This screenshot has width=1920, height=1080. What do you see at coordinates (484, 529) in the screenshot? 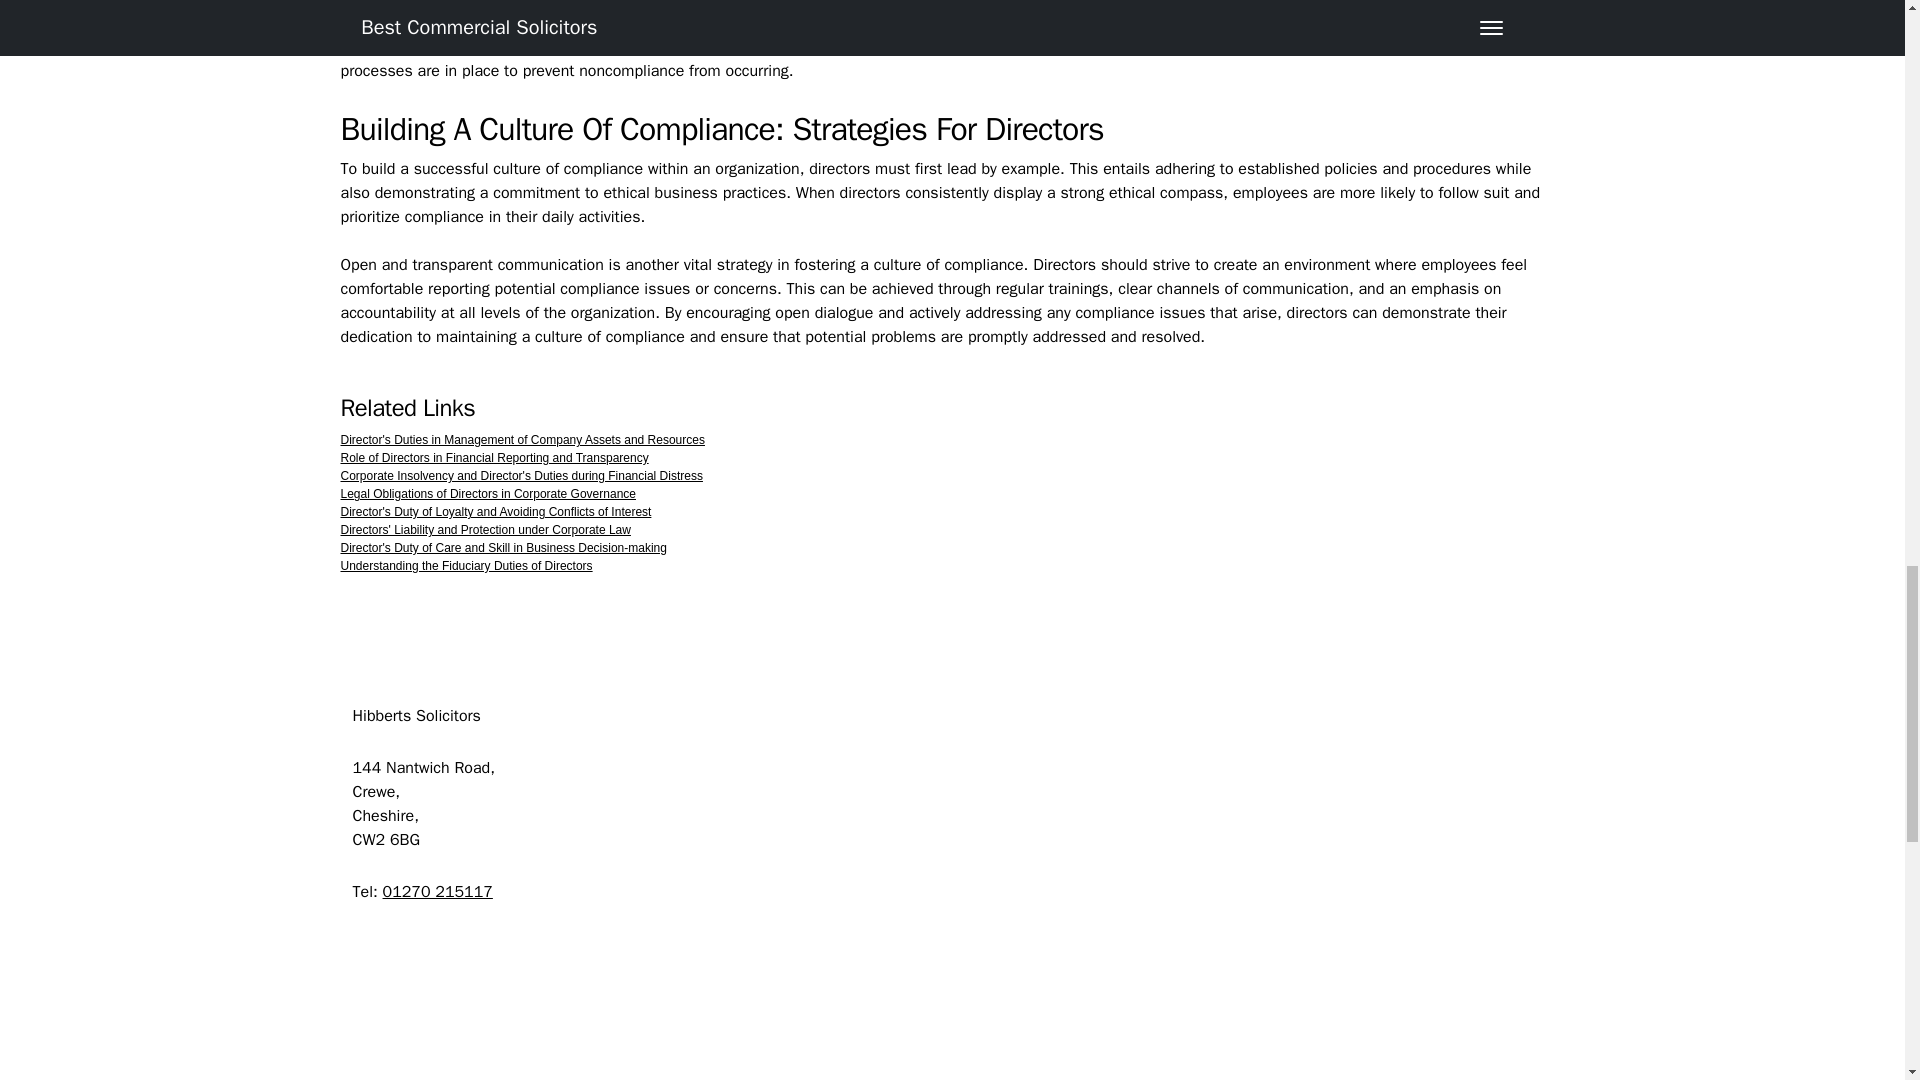
I see `Directors' Liability and Protection under Corporate Law` at bounding box center [484, 529].